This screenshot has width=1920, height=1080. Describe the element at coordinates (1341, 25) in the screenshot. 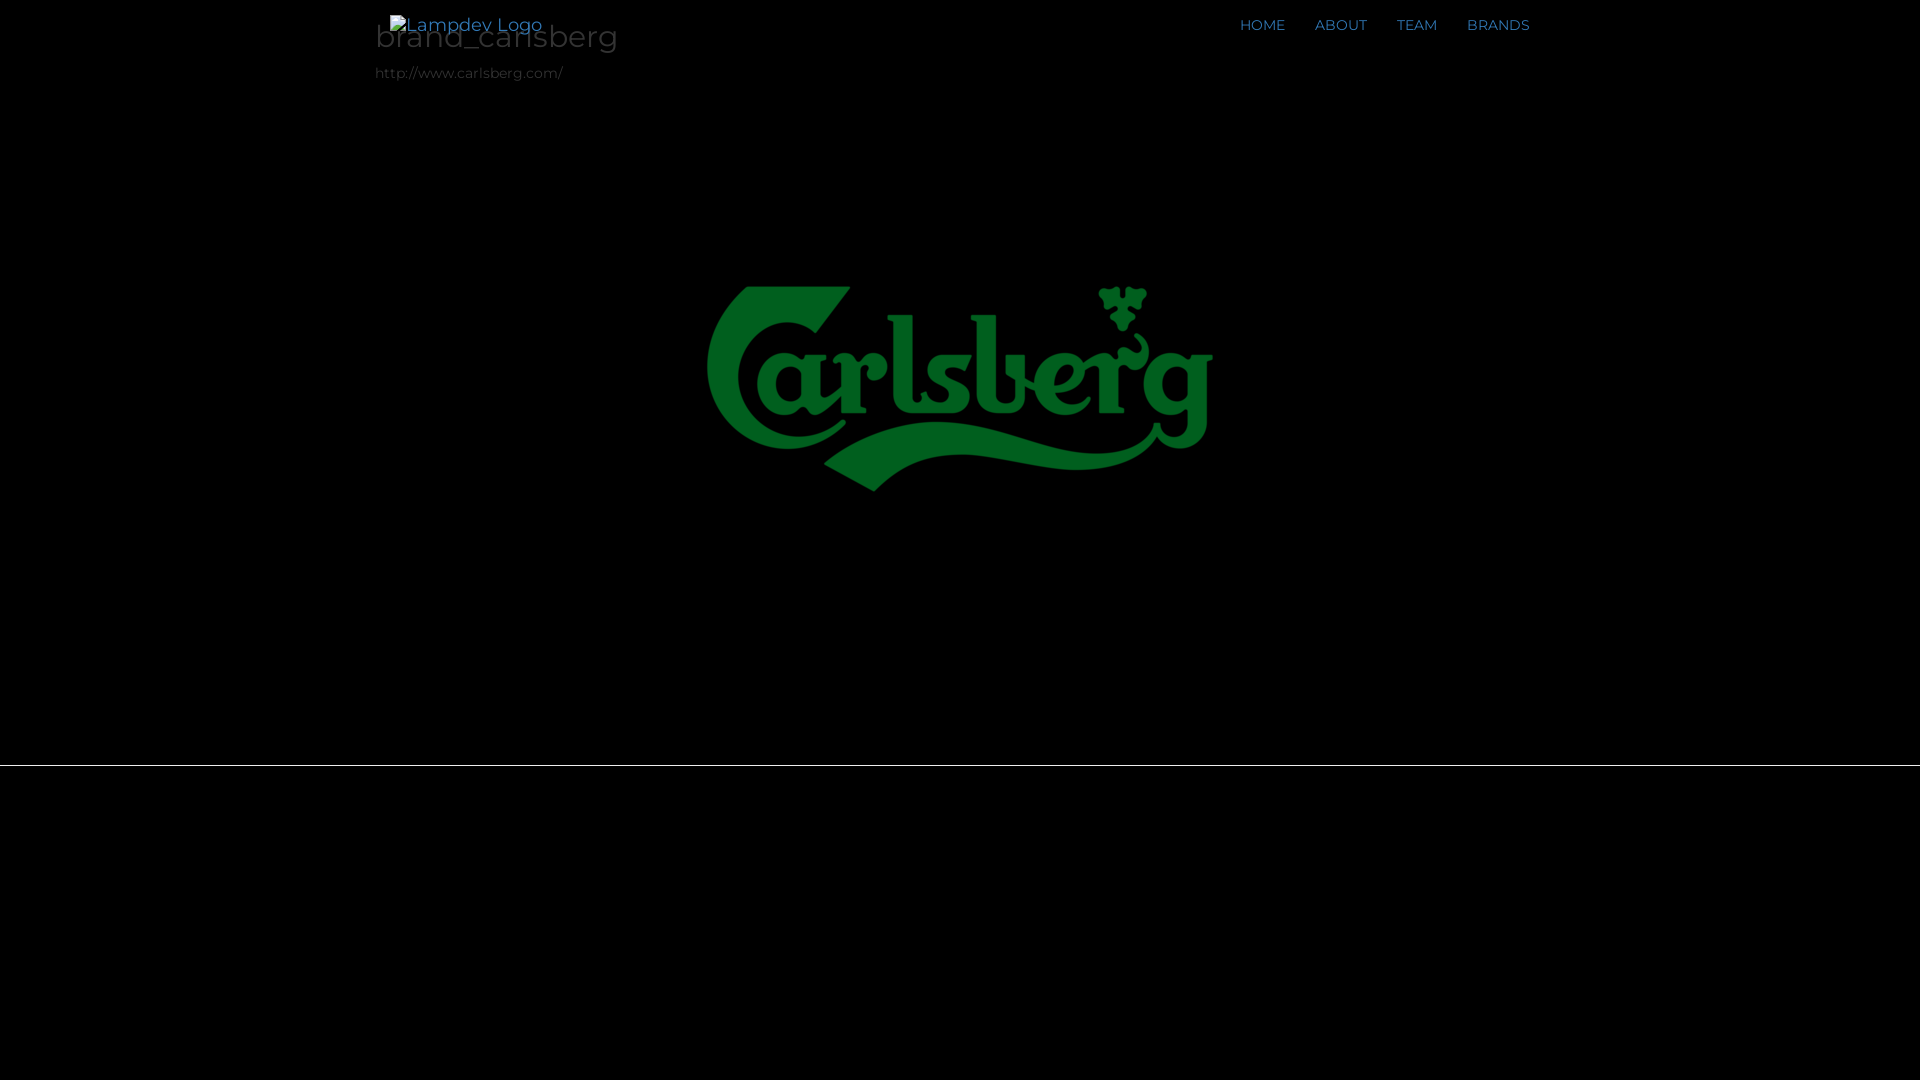

I see `ABOUT` at that location.